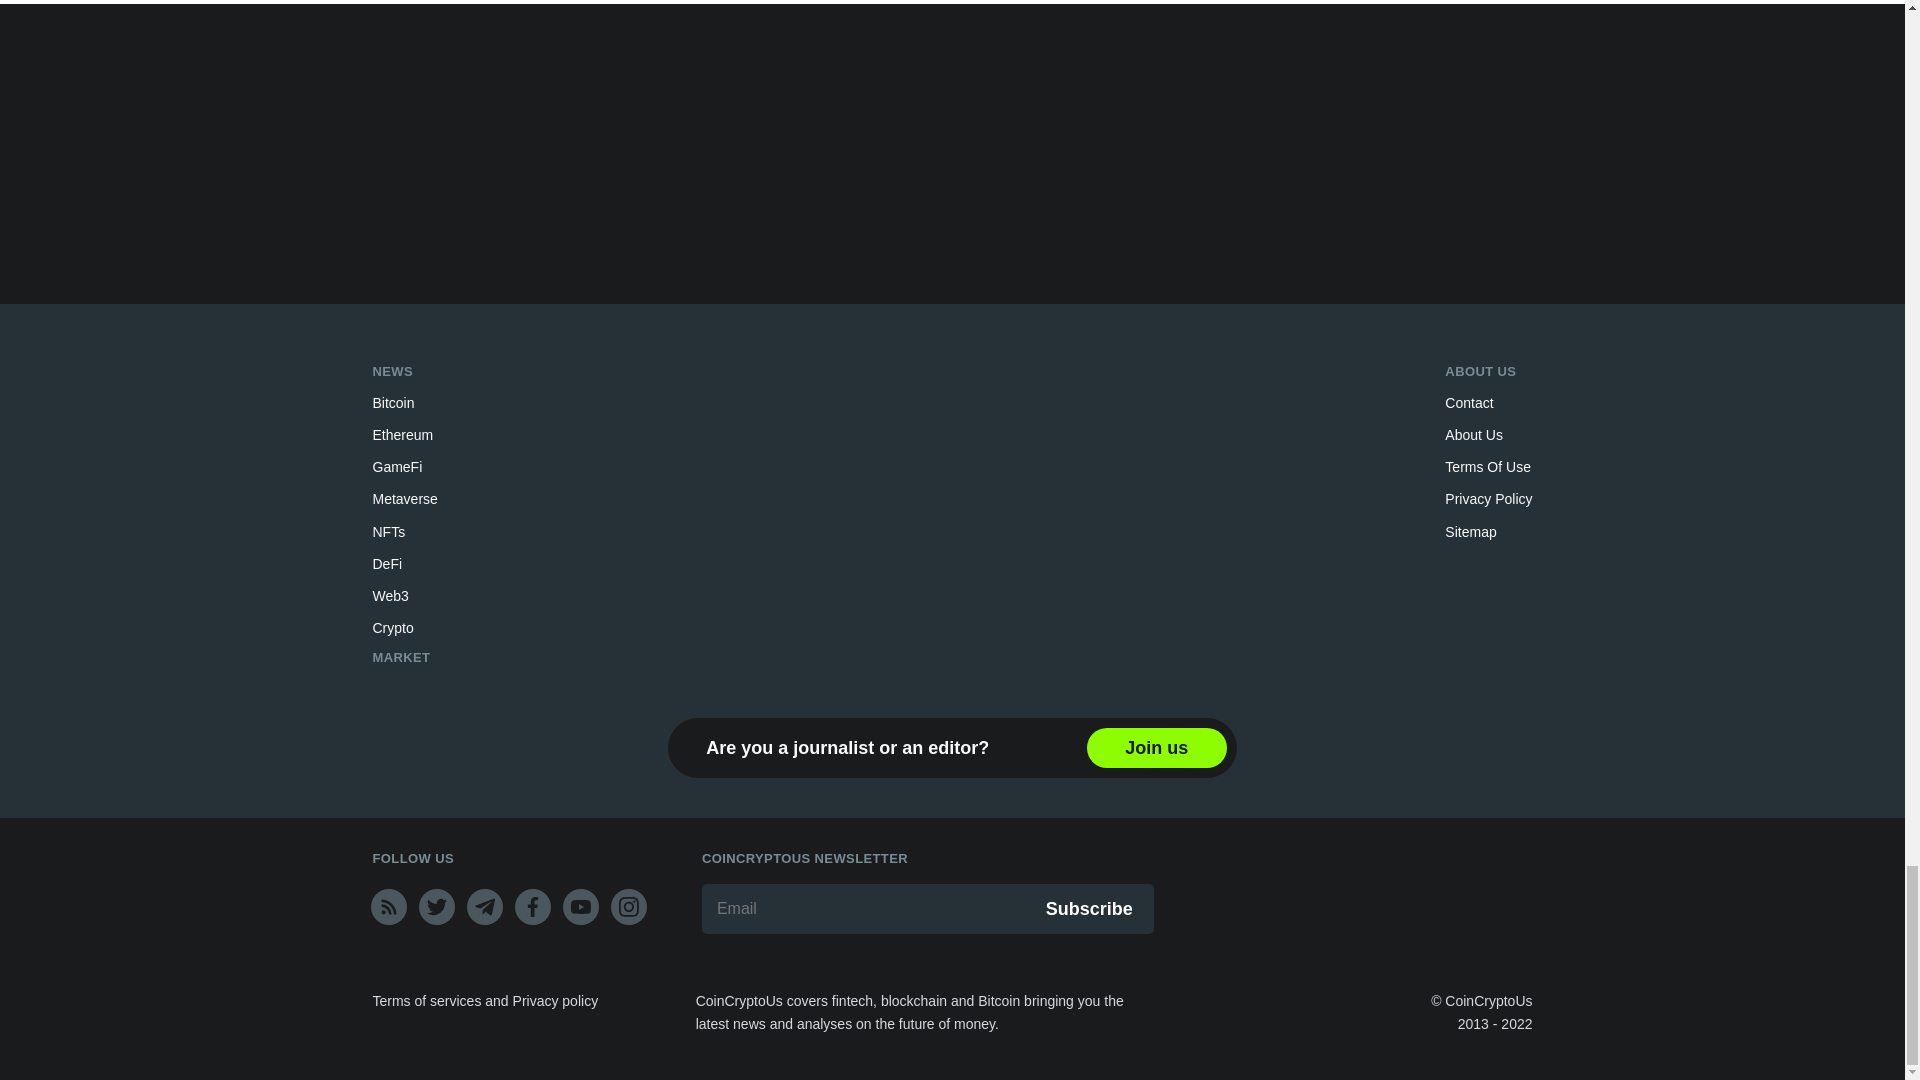 The height and width of the screenshot is (1080, 1920). Describe the element at coordinates (436, 906) in the screenshot. I see `Twitter` at that location.